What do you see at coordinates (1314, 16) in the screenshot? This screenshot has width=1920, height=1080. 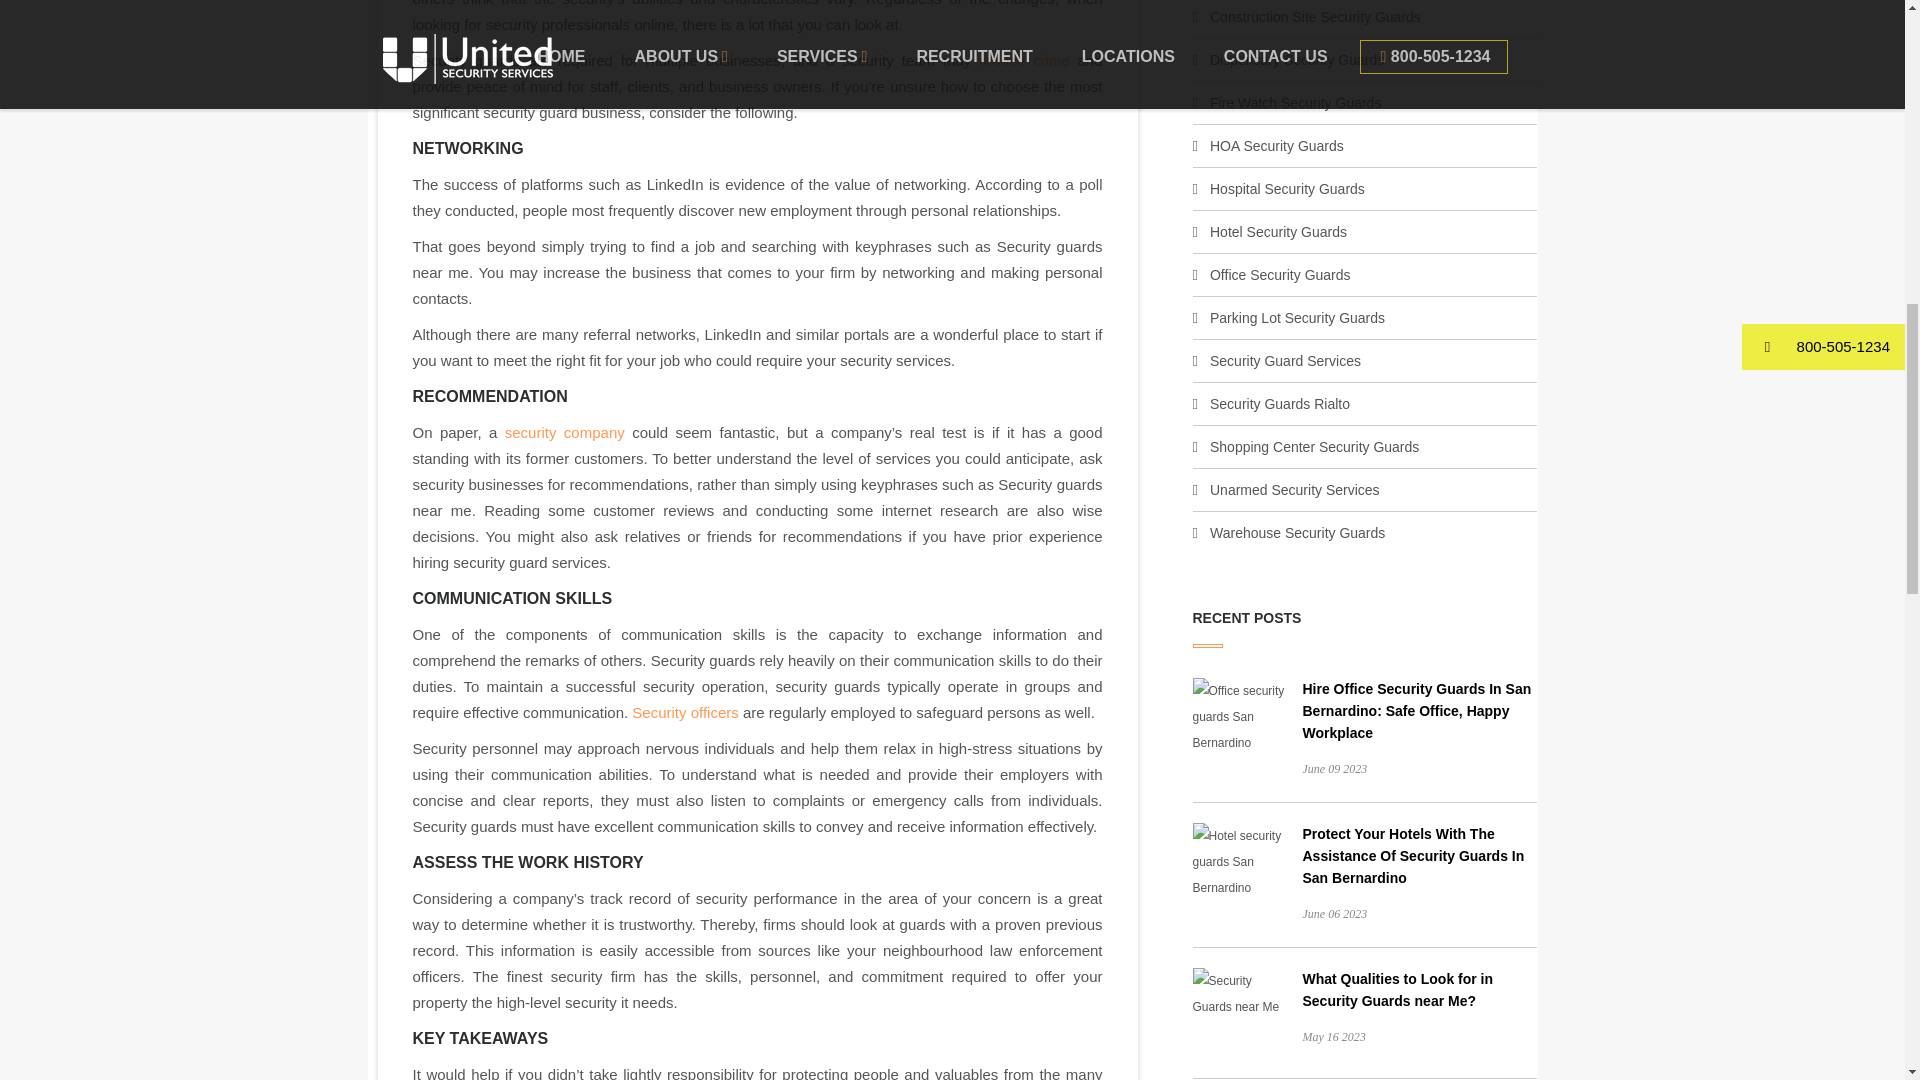 I see `Construction Site Security Guards` at bounding box center [1314, 16].